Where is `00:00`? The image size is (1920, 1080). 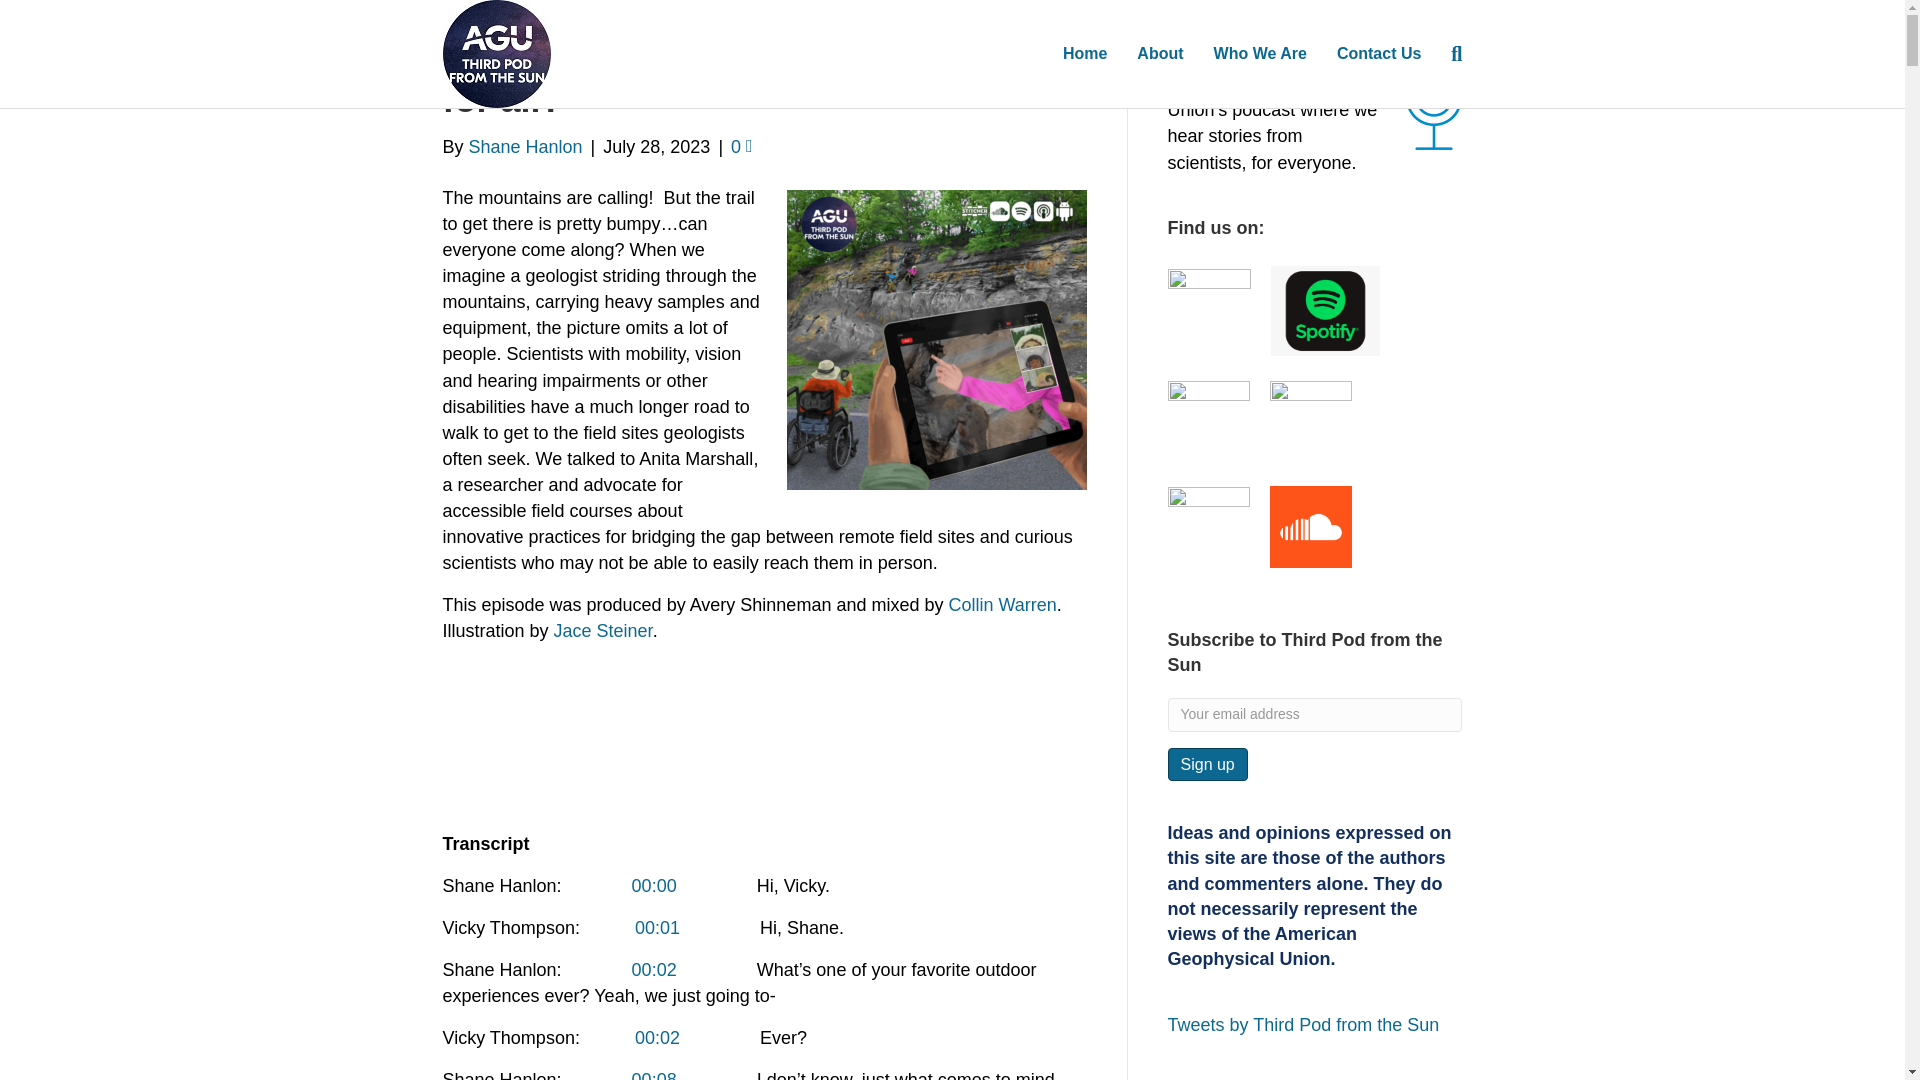
00:00 is located at coordinates (654, 886).